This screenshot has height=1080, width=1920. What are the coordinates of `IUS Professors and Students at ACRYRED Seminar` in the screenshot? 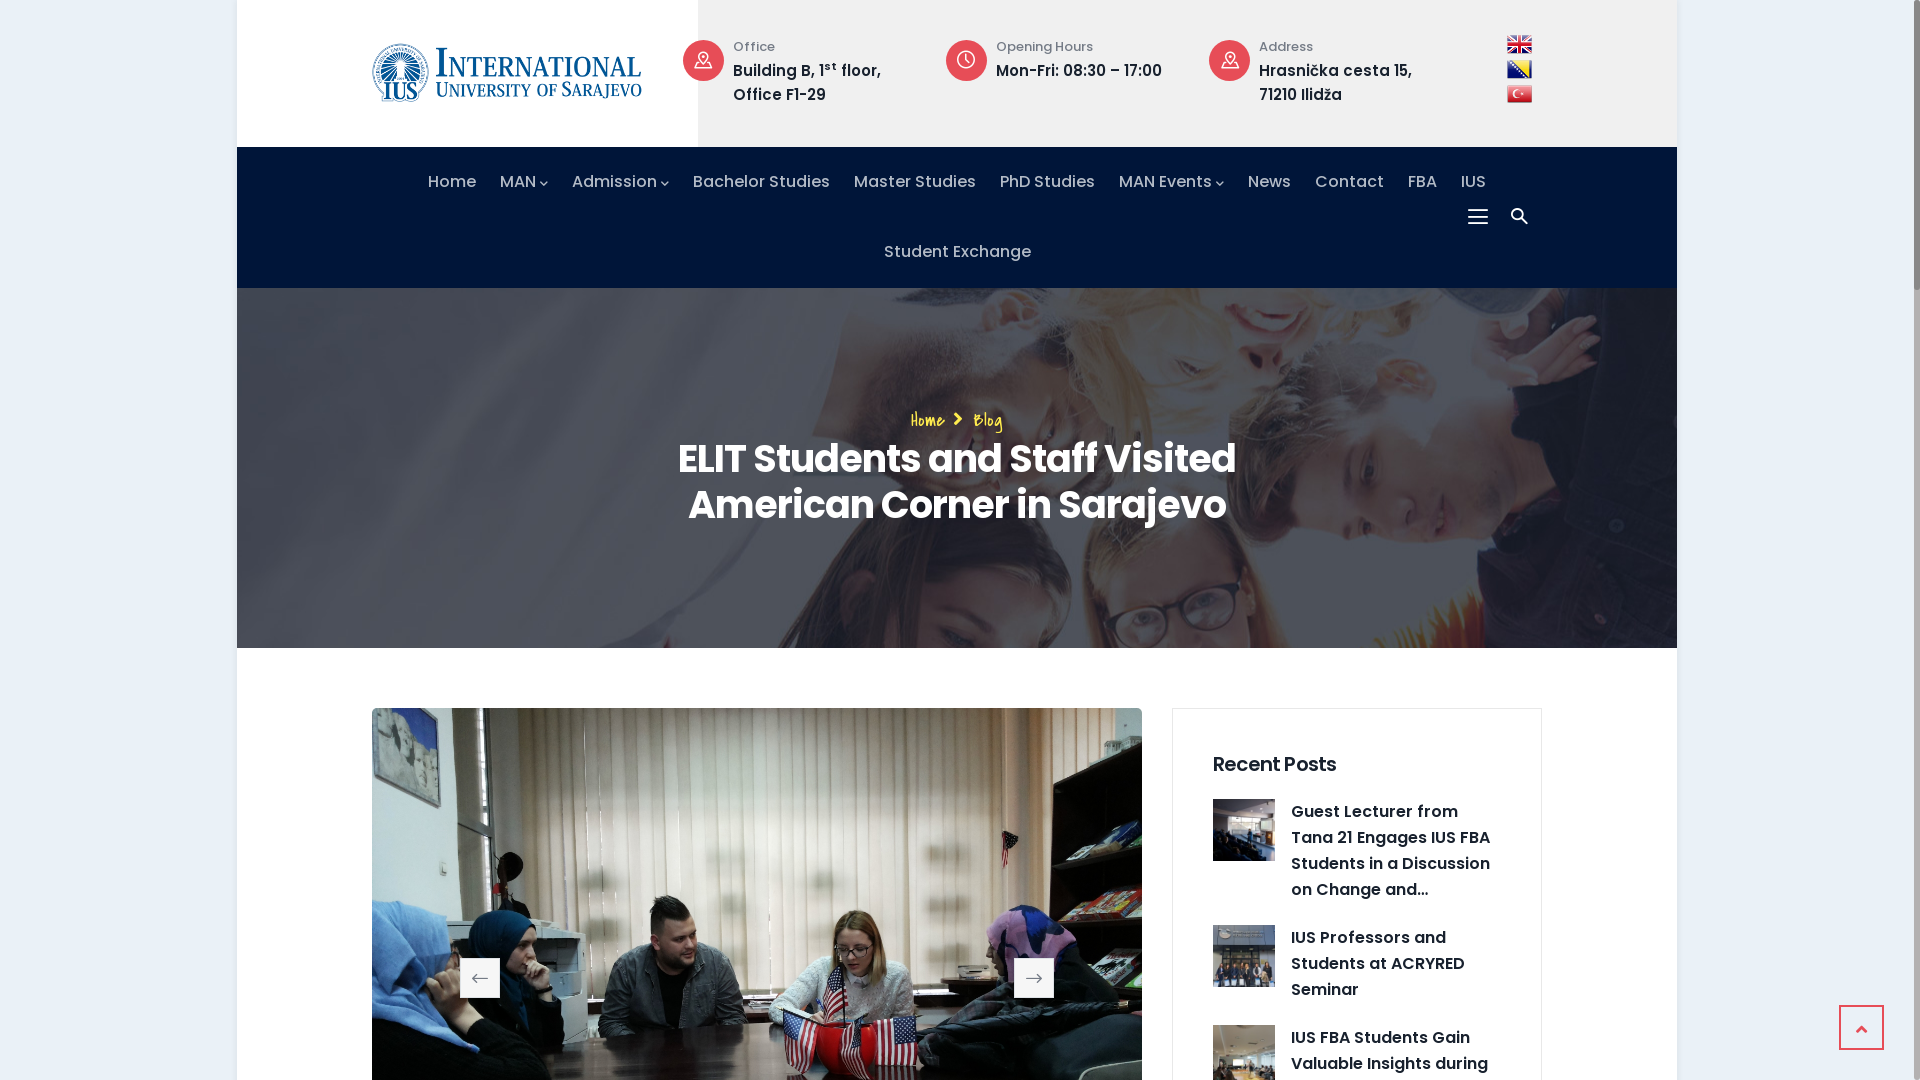 It's located at (1396, 964).